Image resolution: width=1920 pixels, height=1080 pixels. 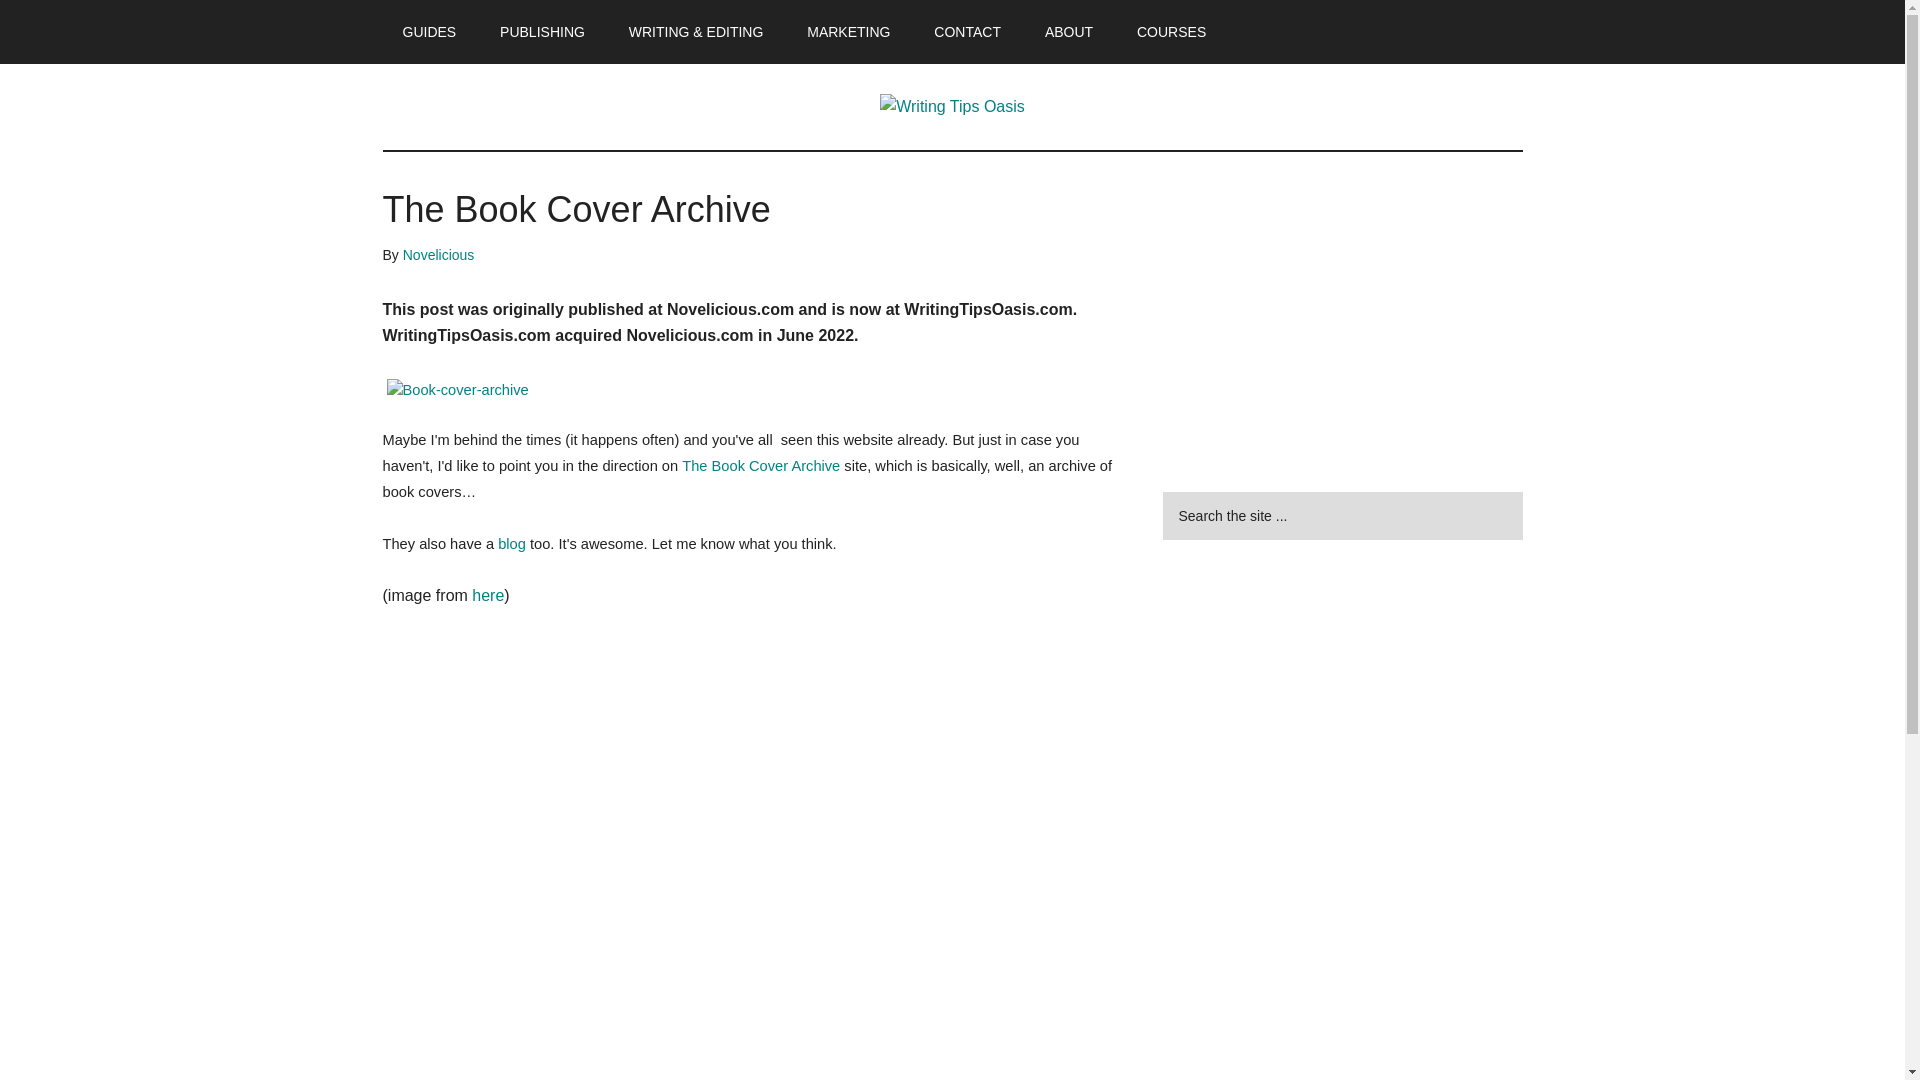 What do you see at coordinates (760, 466) in the screenshot?
I see `The Book Cover Archive` at bounding box center [760, 466].